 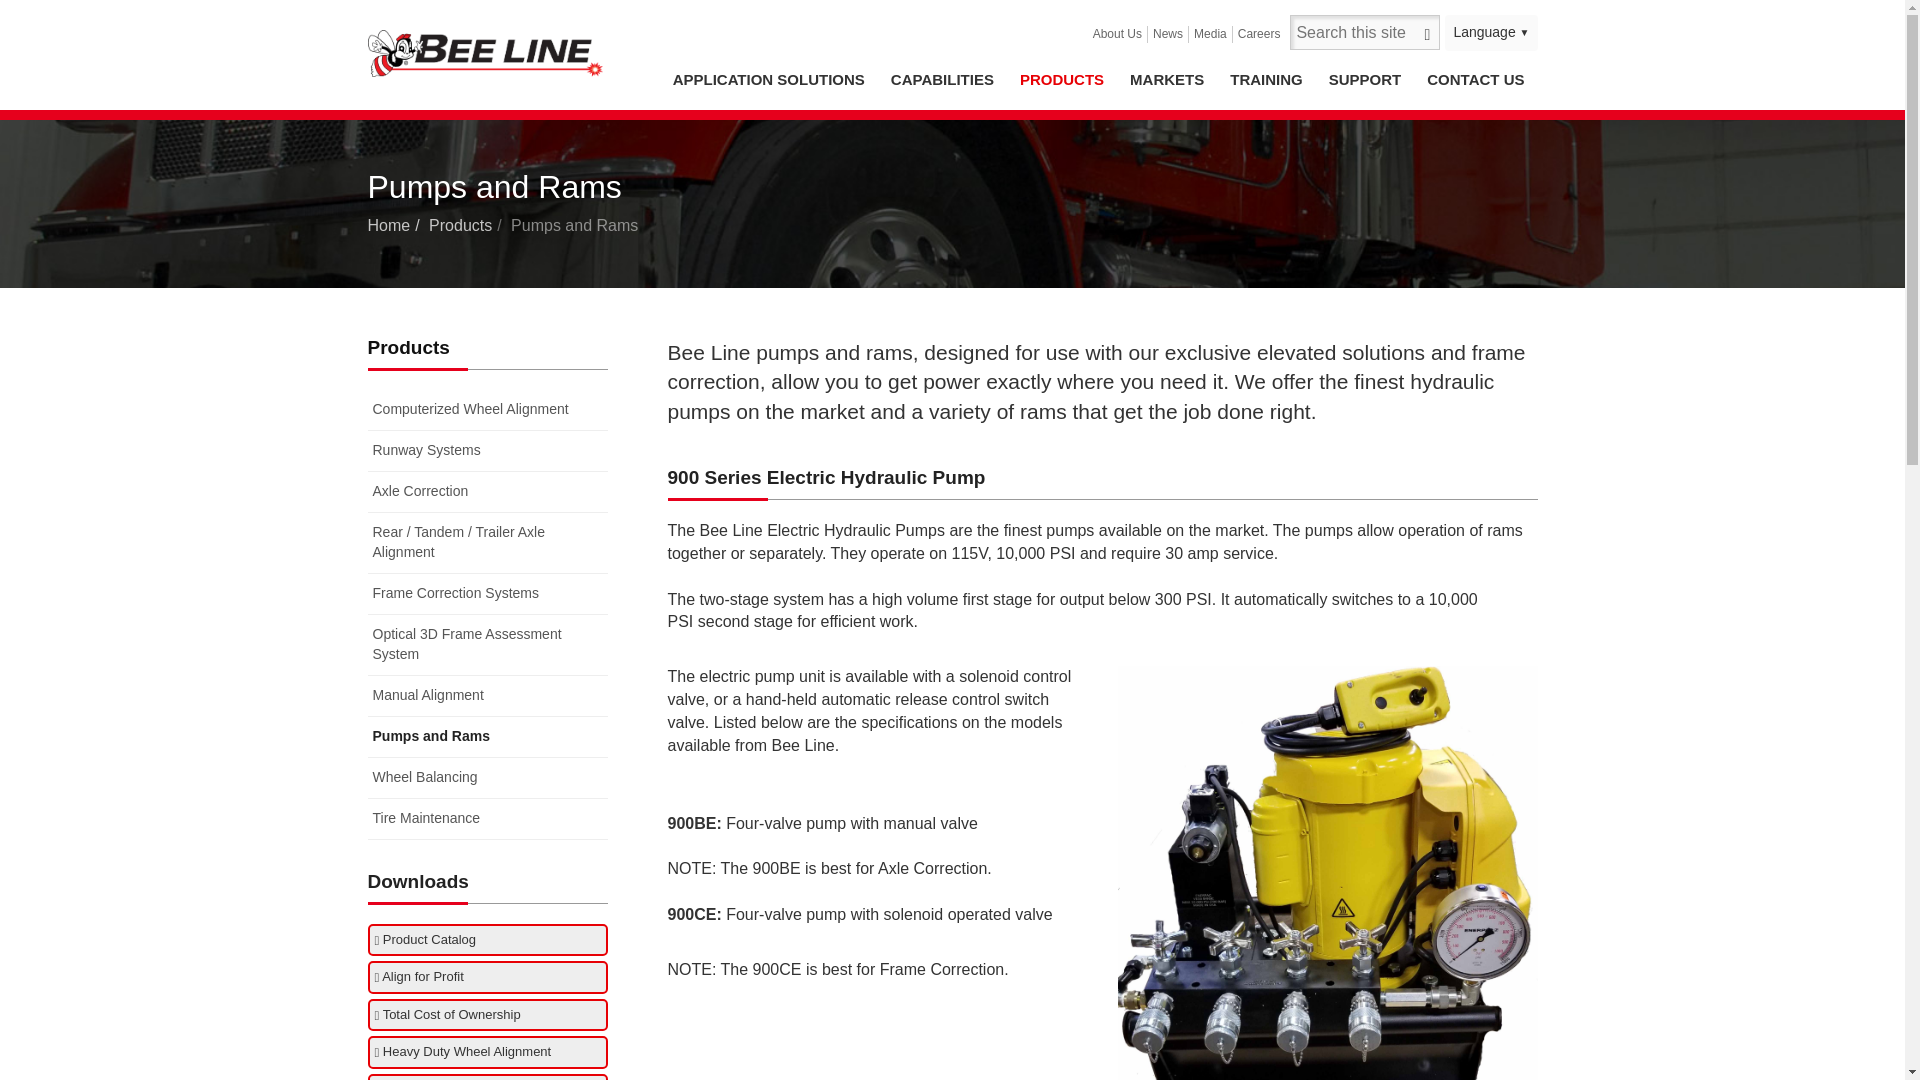 What do you see at coordinates (1327, 873) in the screenshot?
I see `900 Series Pump` at bounding box center [1327, 873].